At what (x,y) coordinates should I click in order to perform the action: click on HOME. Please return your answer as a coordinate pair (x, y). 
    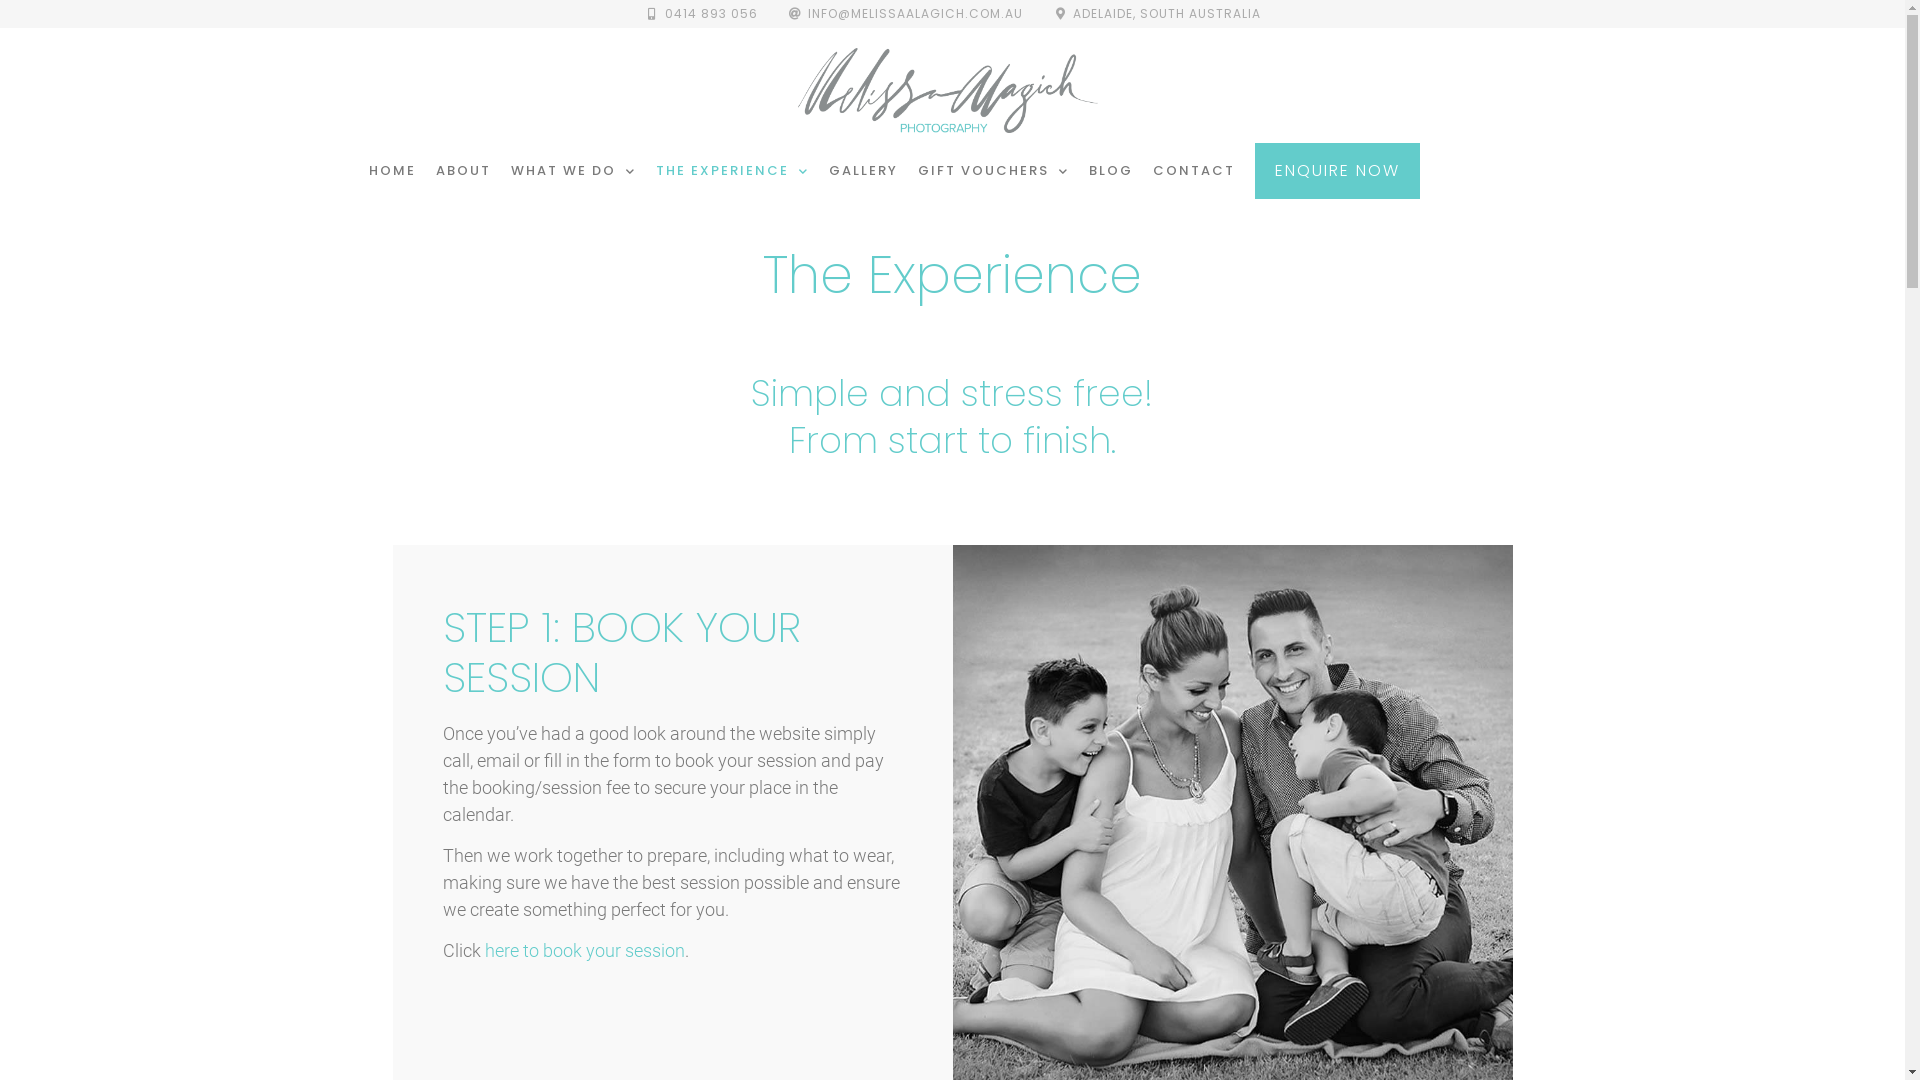
    Looking at the image, I should click on (392, 171).